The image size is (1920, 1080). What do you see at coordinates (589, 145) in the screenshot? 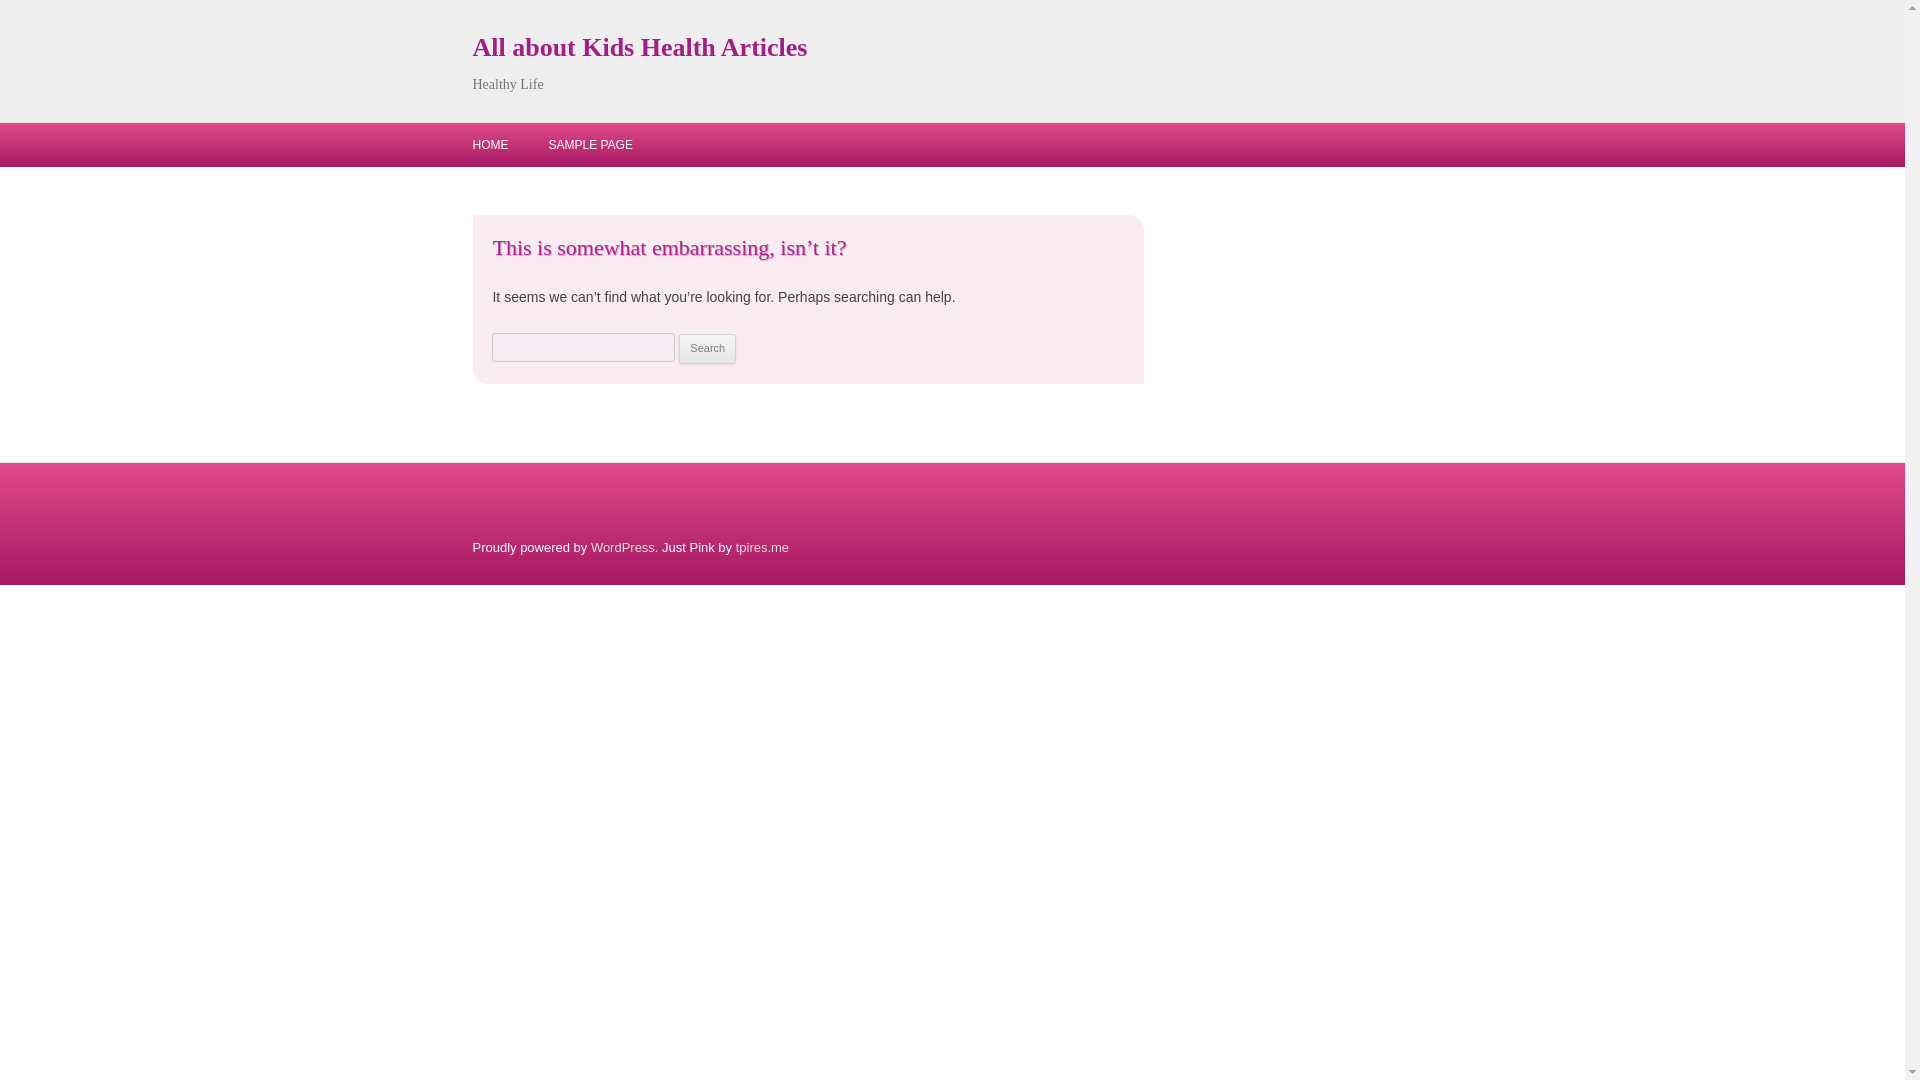
I see `SAMPLE PAGE` at bounding box center [589, 145].